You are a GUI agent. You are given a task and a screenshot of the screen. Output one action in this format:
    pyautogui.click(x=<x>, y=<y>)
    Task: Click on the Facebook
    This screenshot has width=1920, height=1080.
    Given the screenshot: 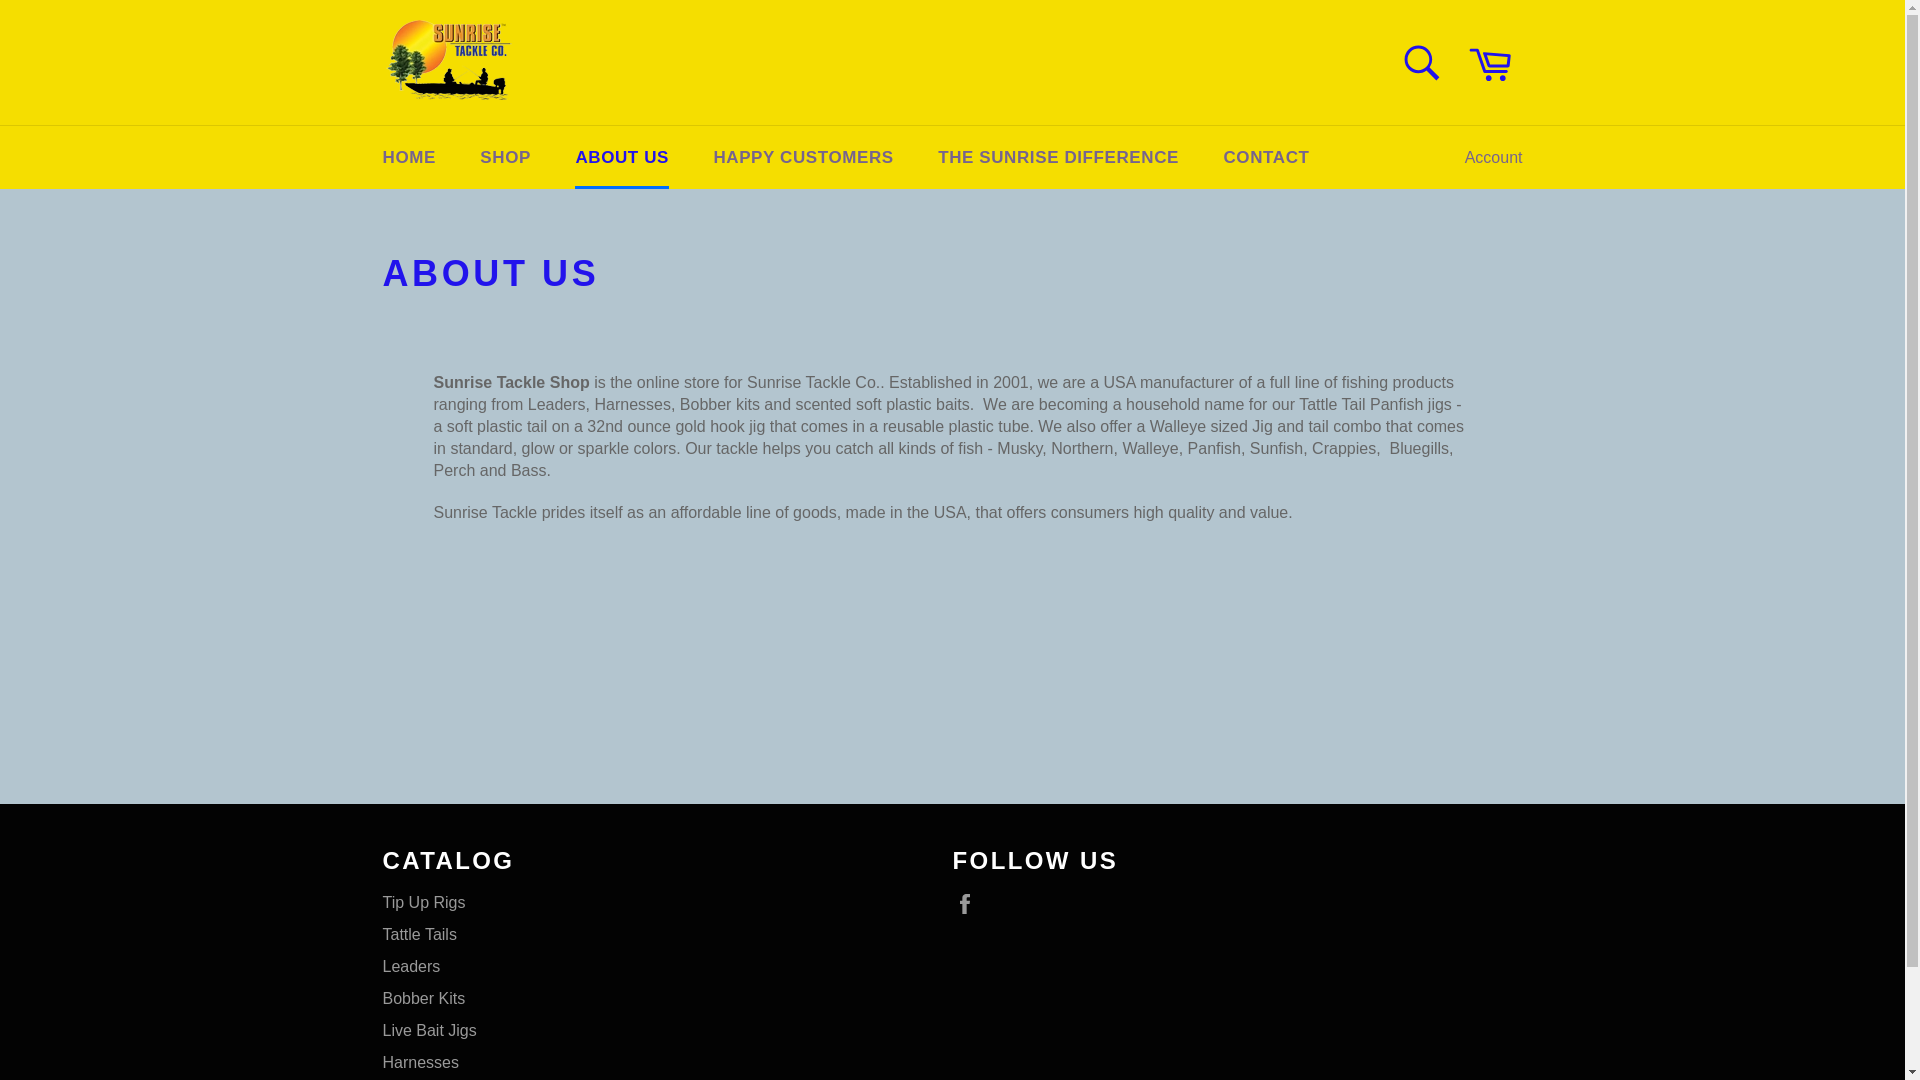 What is the action you would take?
    pyautogui.click(x=969, y=904)
    